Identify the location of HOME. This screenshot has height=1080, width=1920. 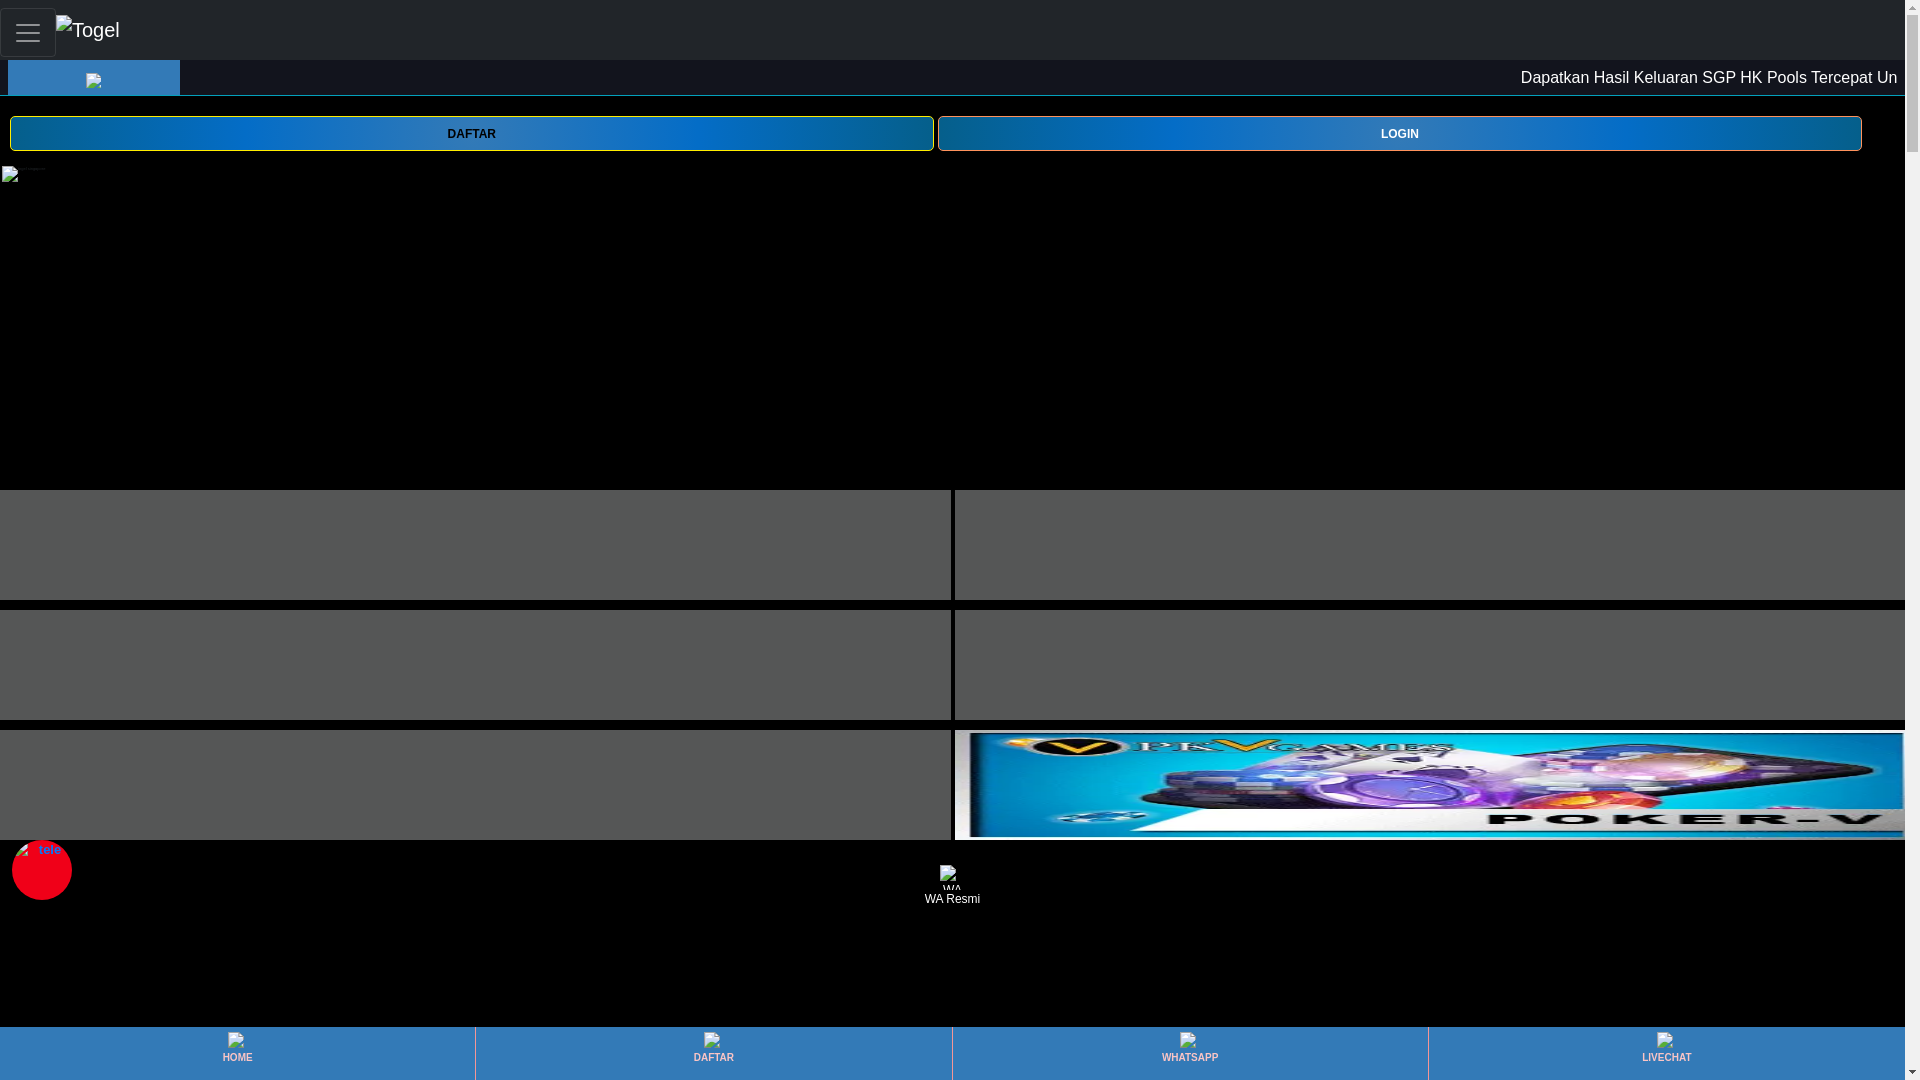
(236, 1053).